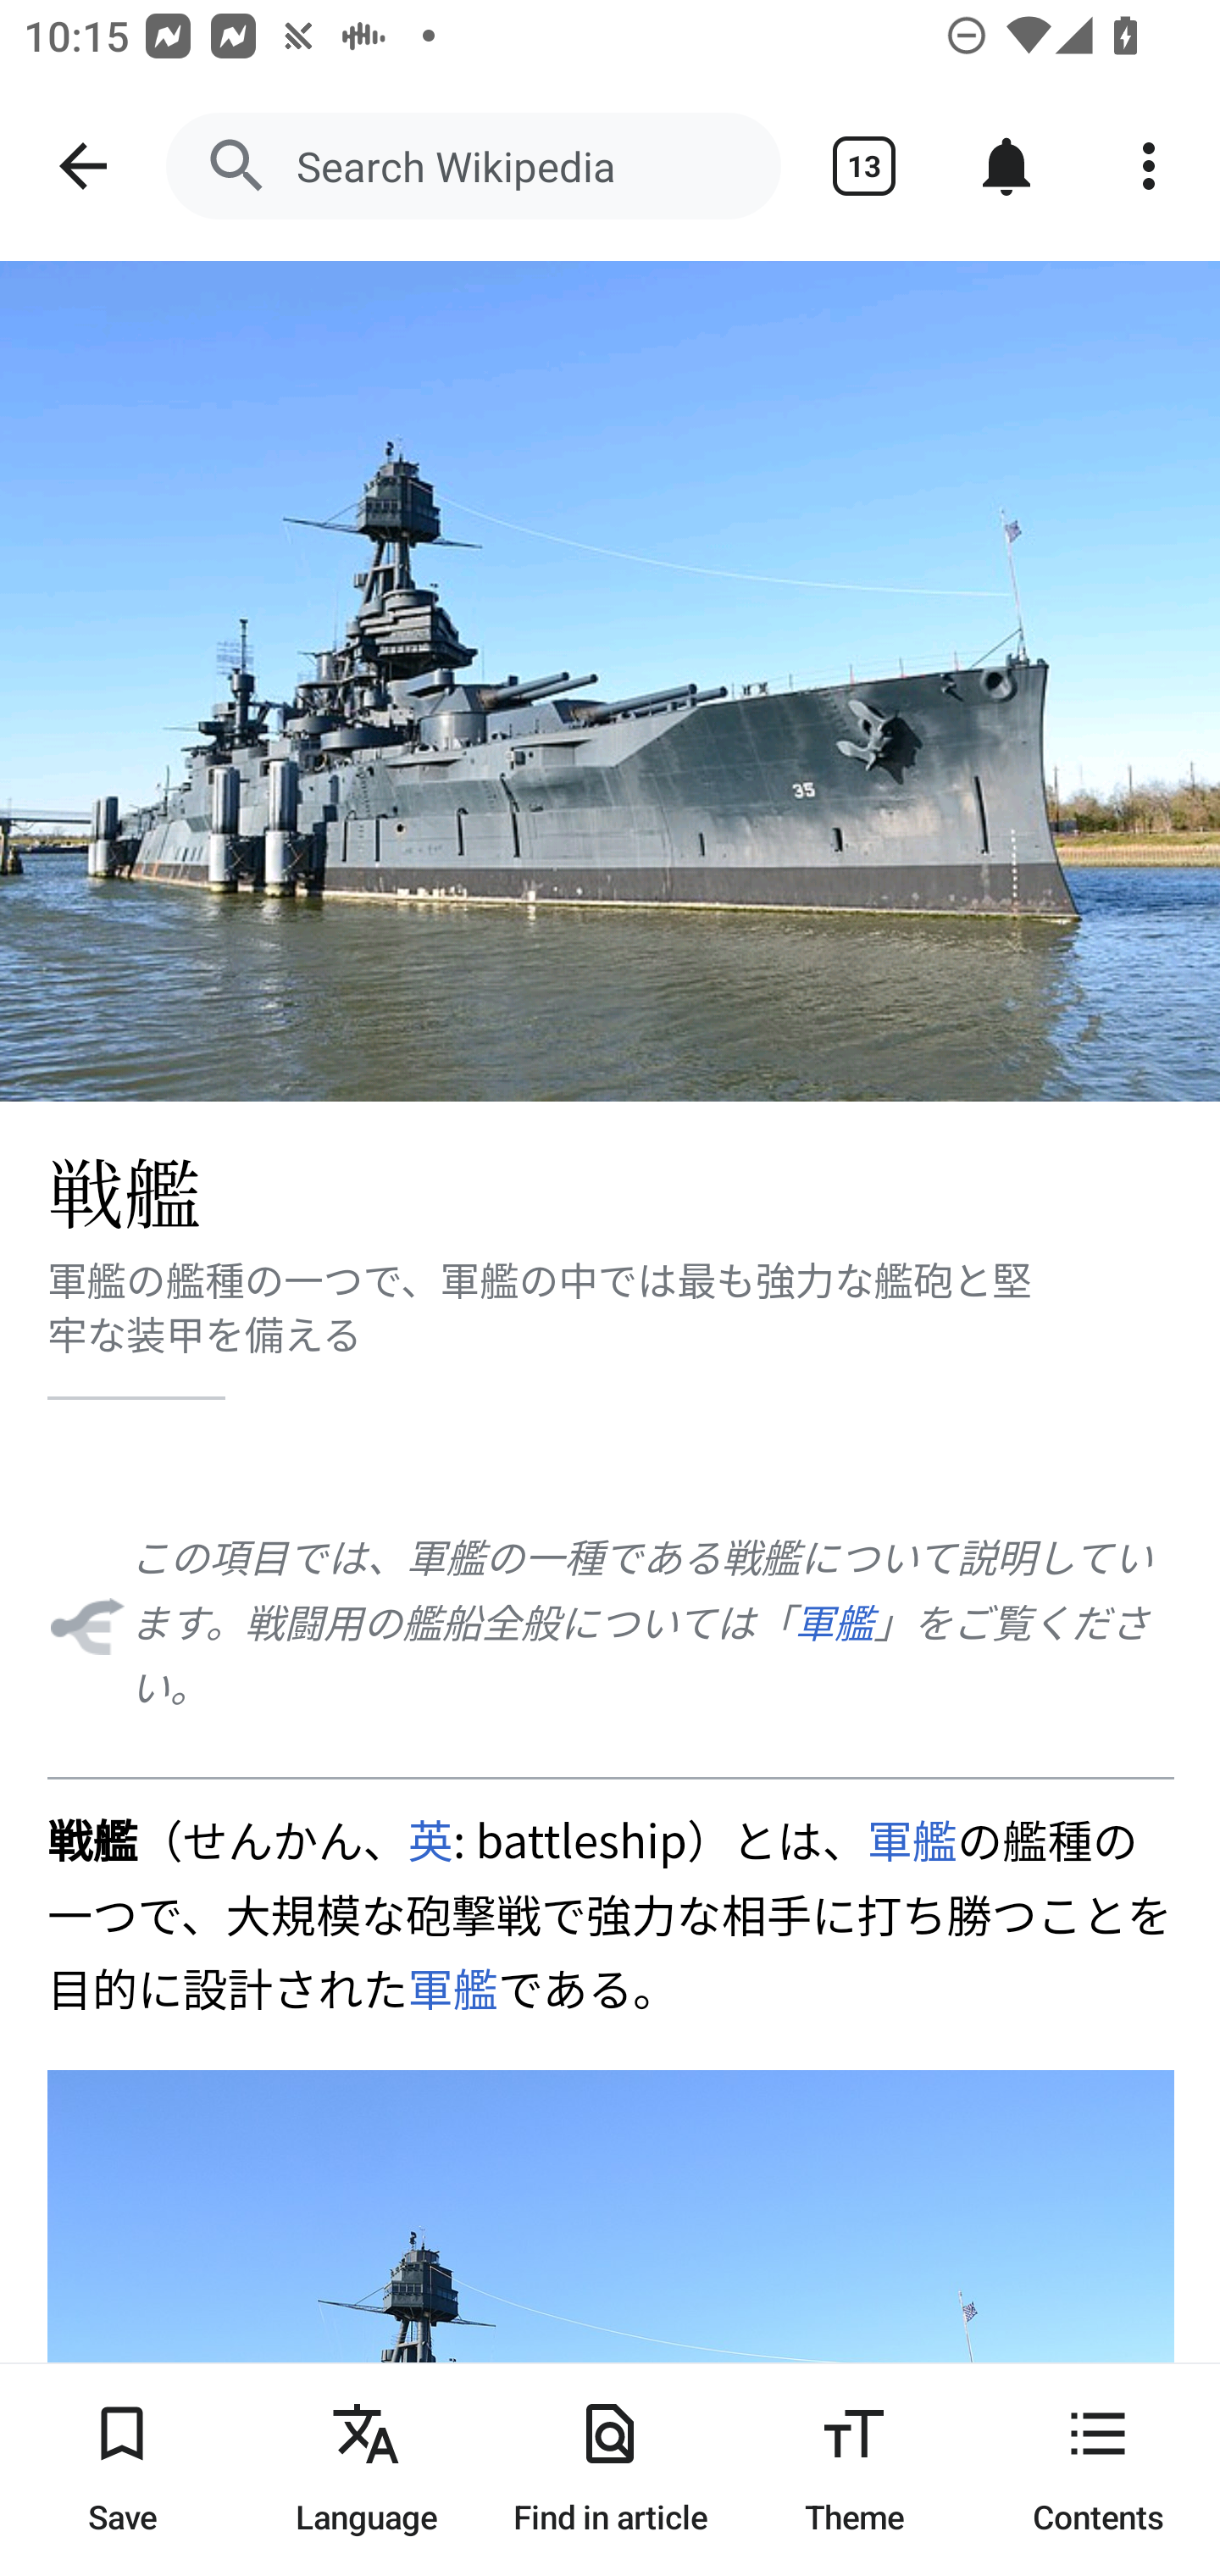 Image resolution: width=1220 pixels, height=2576 pixels. Describe the element at coordinates (86, 1621) in the screenshot. I see `曖昧さ回避` at that location.